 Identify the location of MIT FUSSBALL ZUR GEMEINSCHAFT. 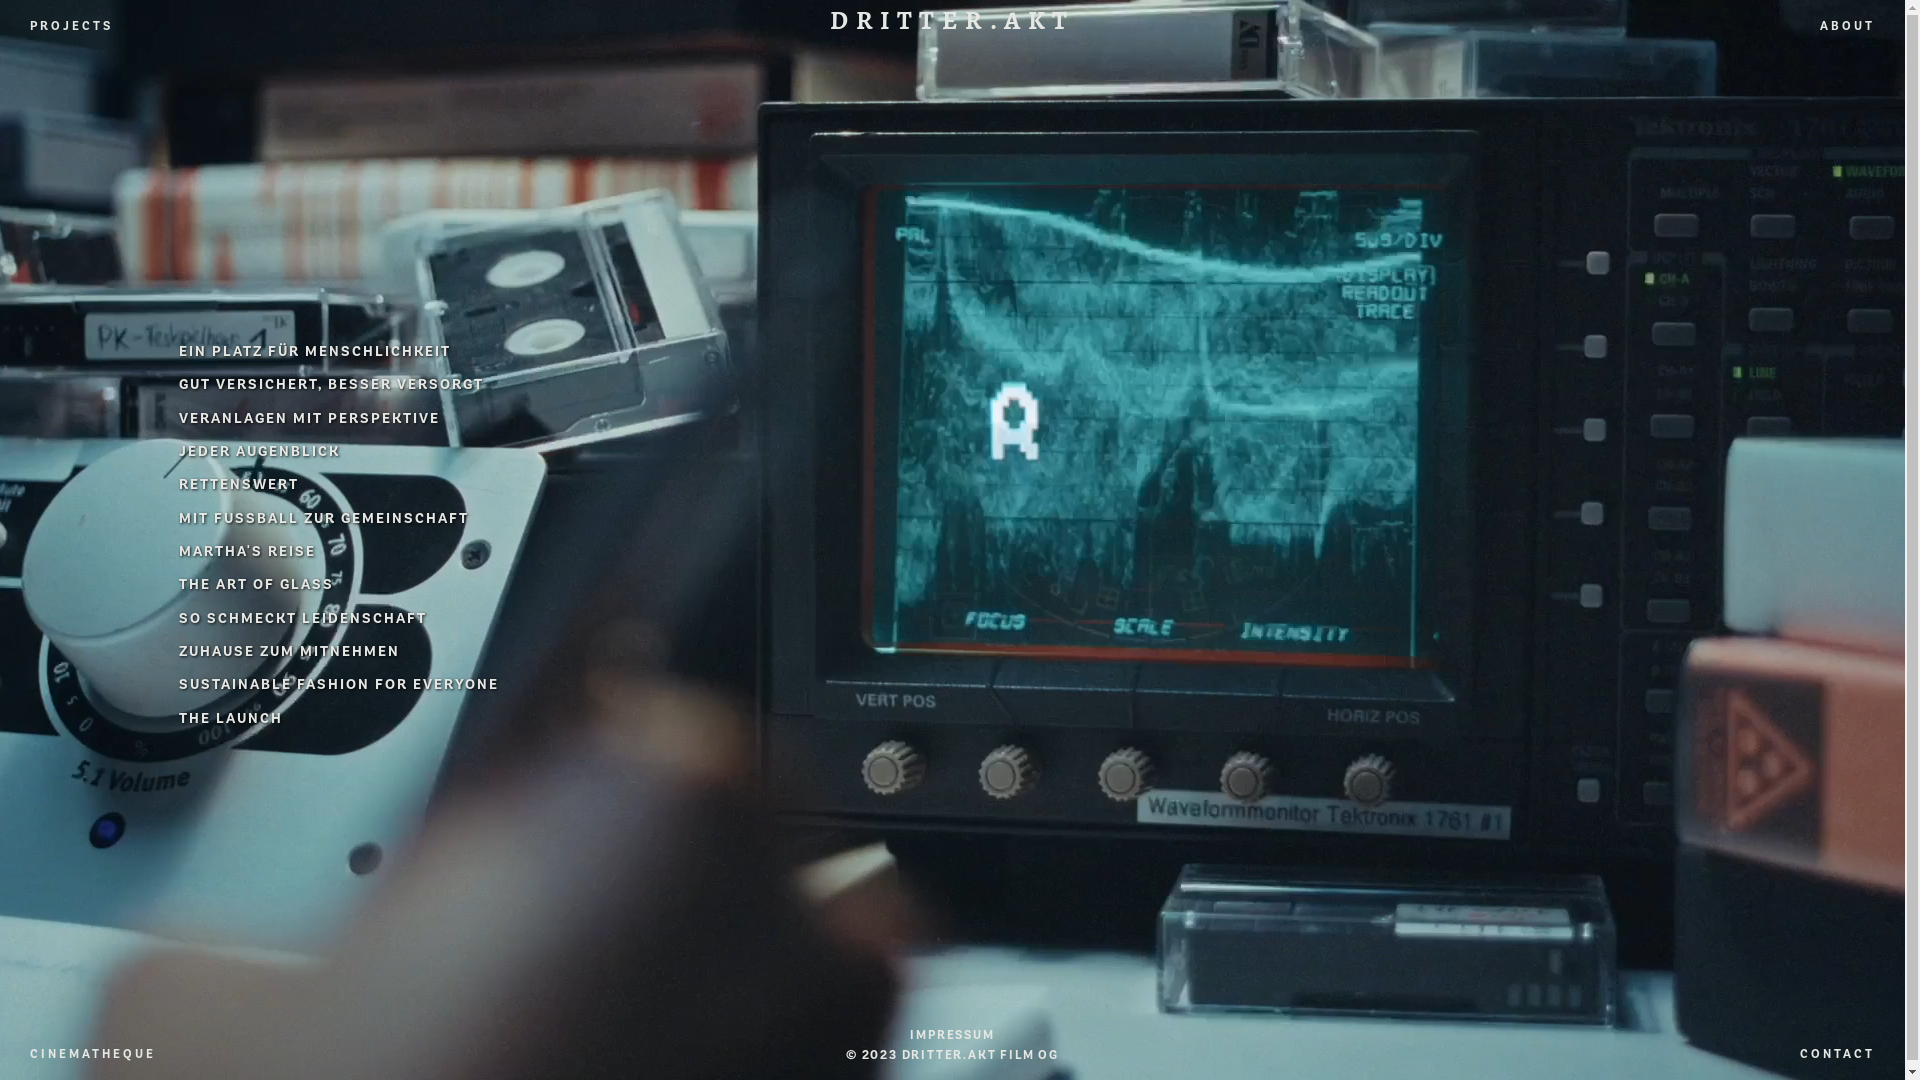
(324, 518).